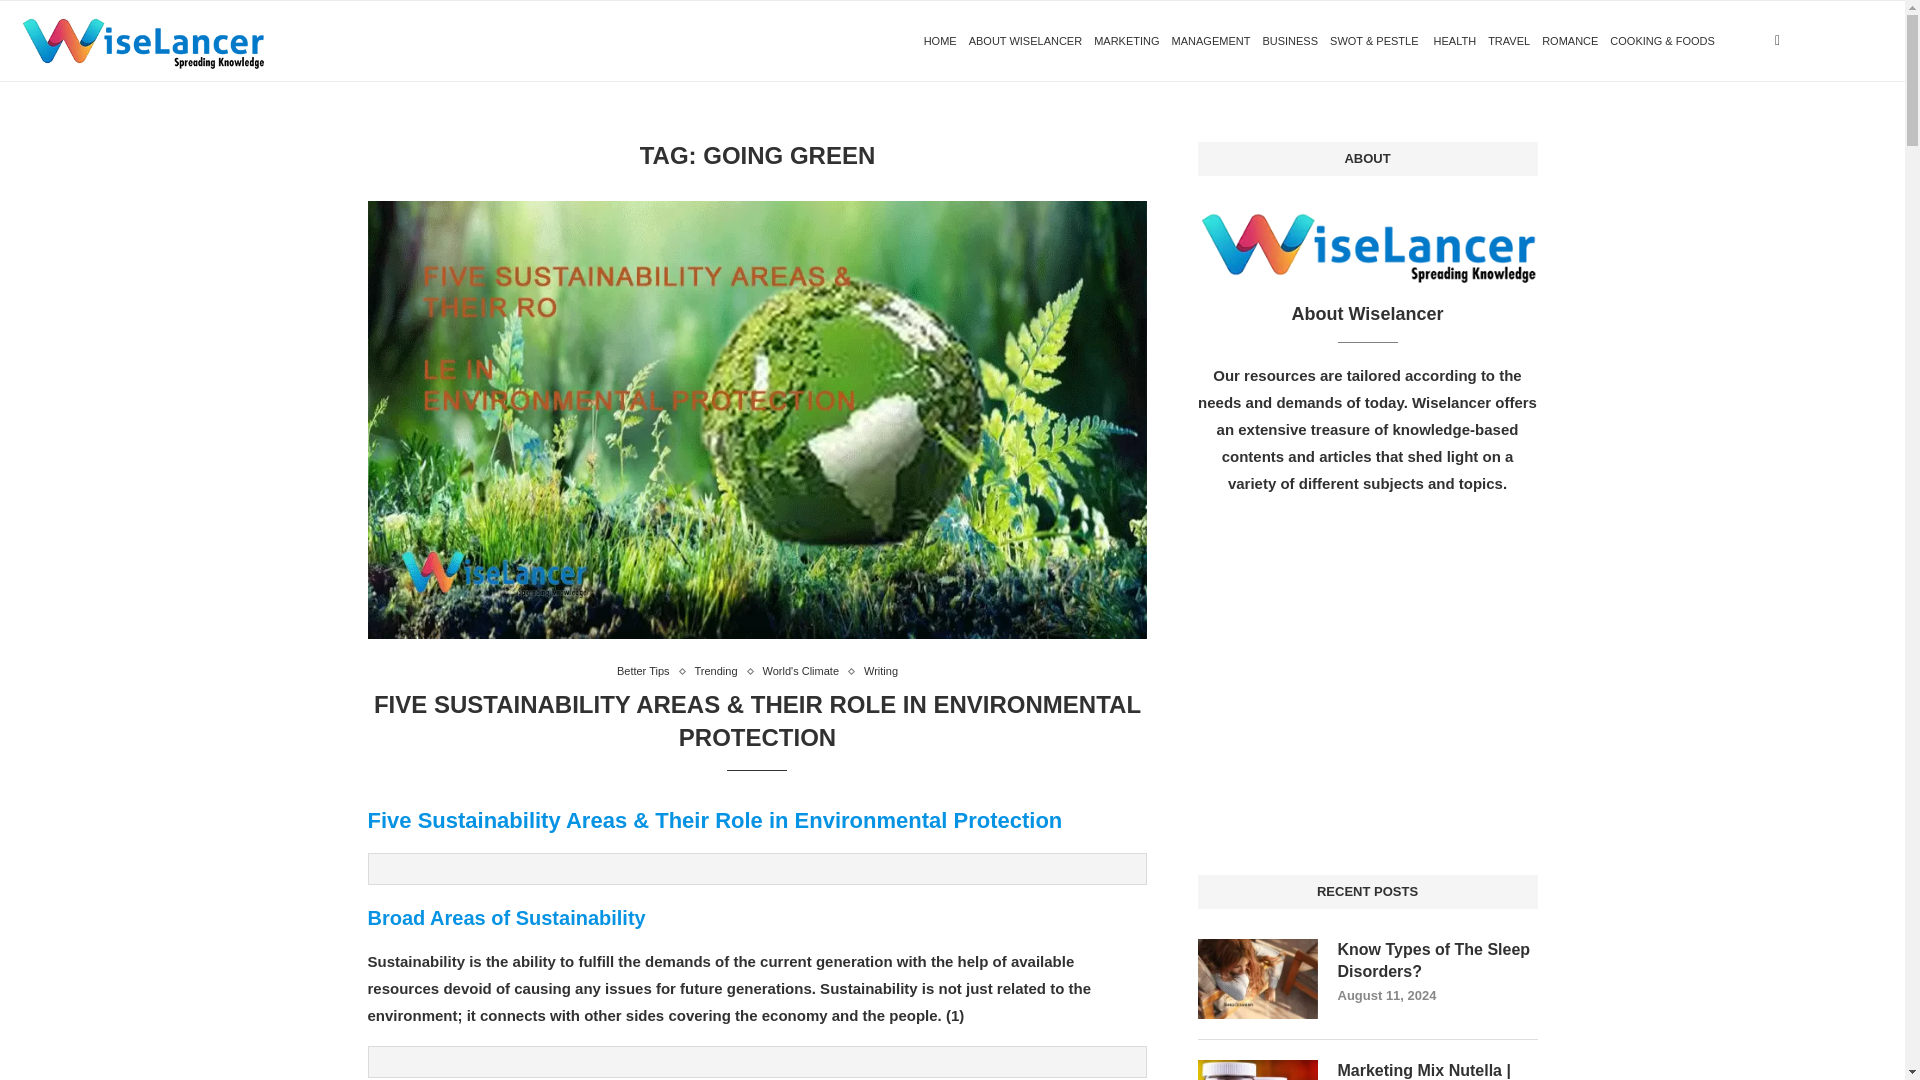 The width and height of the screenshot is (1920, 1080). I want to click on MANAGEMENT, so click(1211, 41).